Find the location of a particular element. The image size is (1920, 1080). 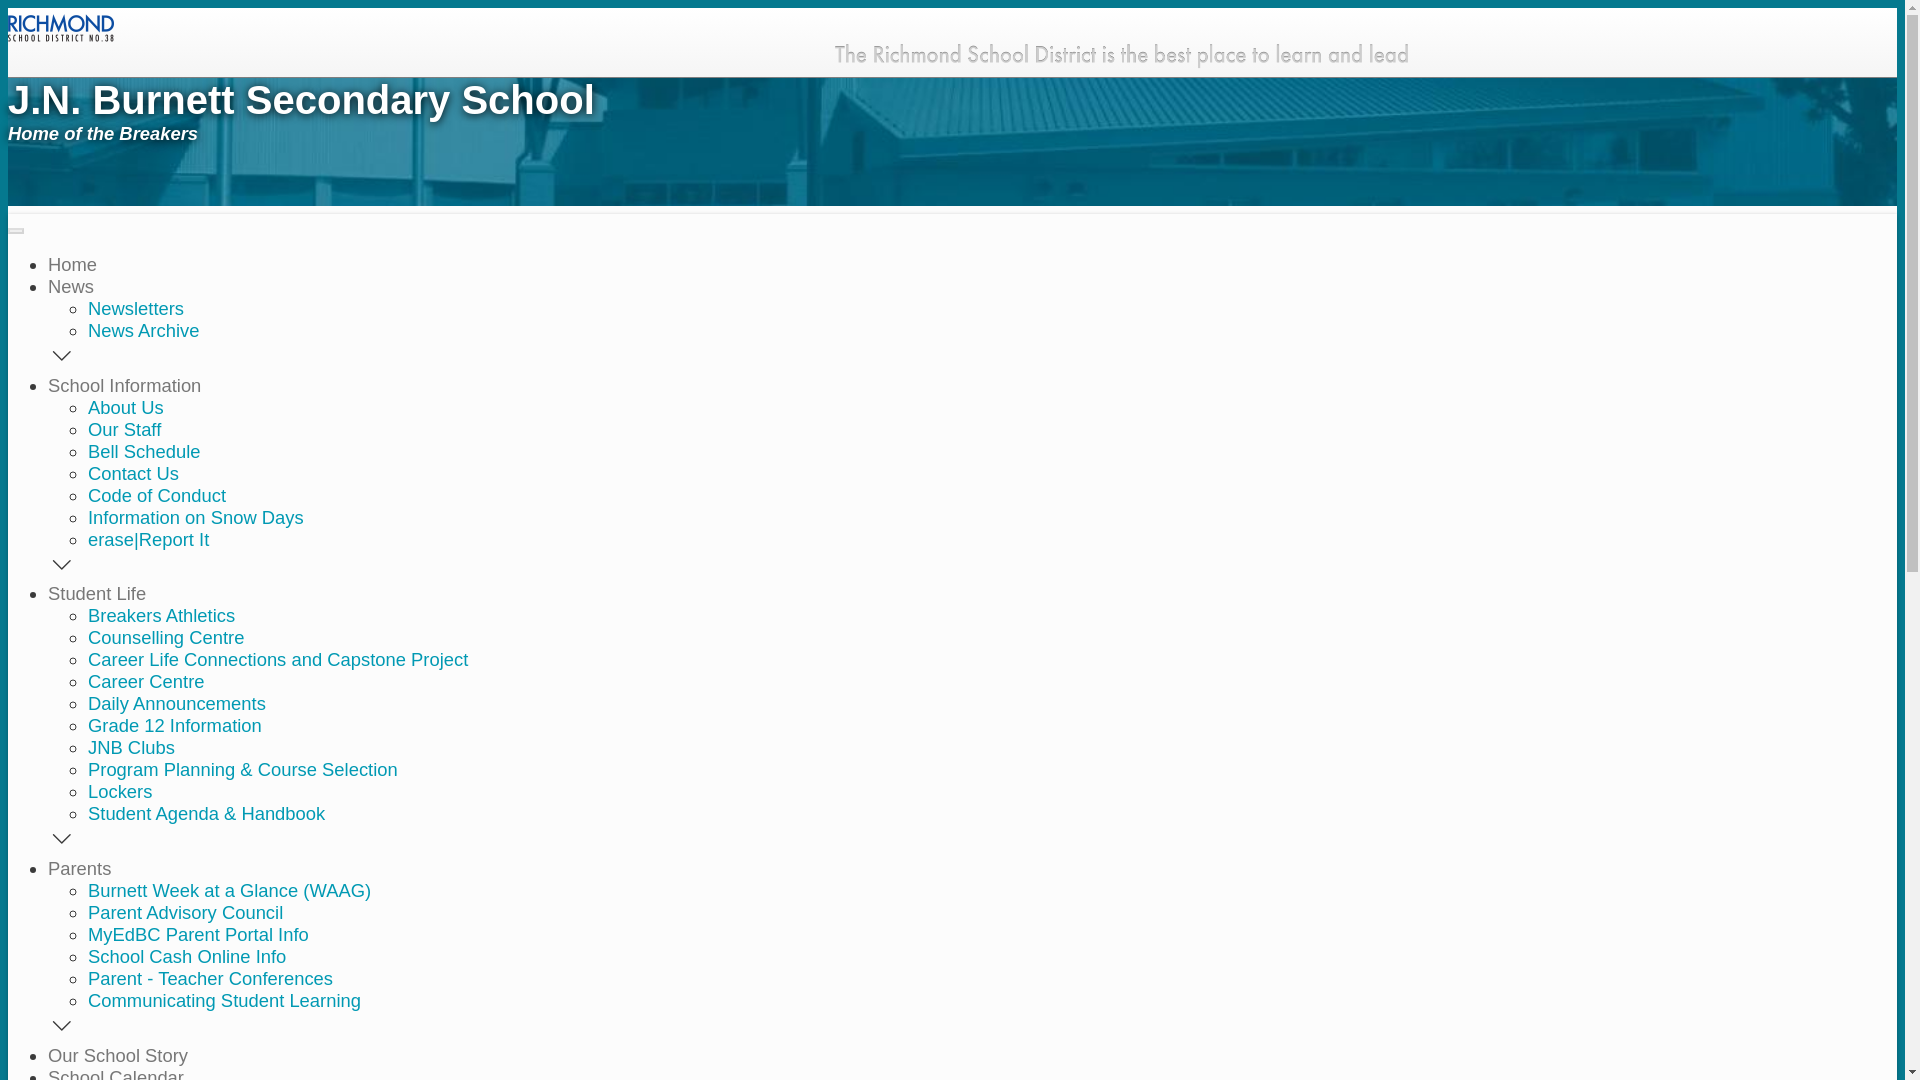

Parents is located at coordinates (80, 868).